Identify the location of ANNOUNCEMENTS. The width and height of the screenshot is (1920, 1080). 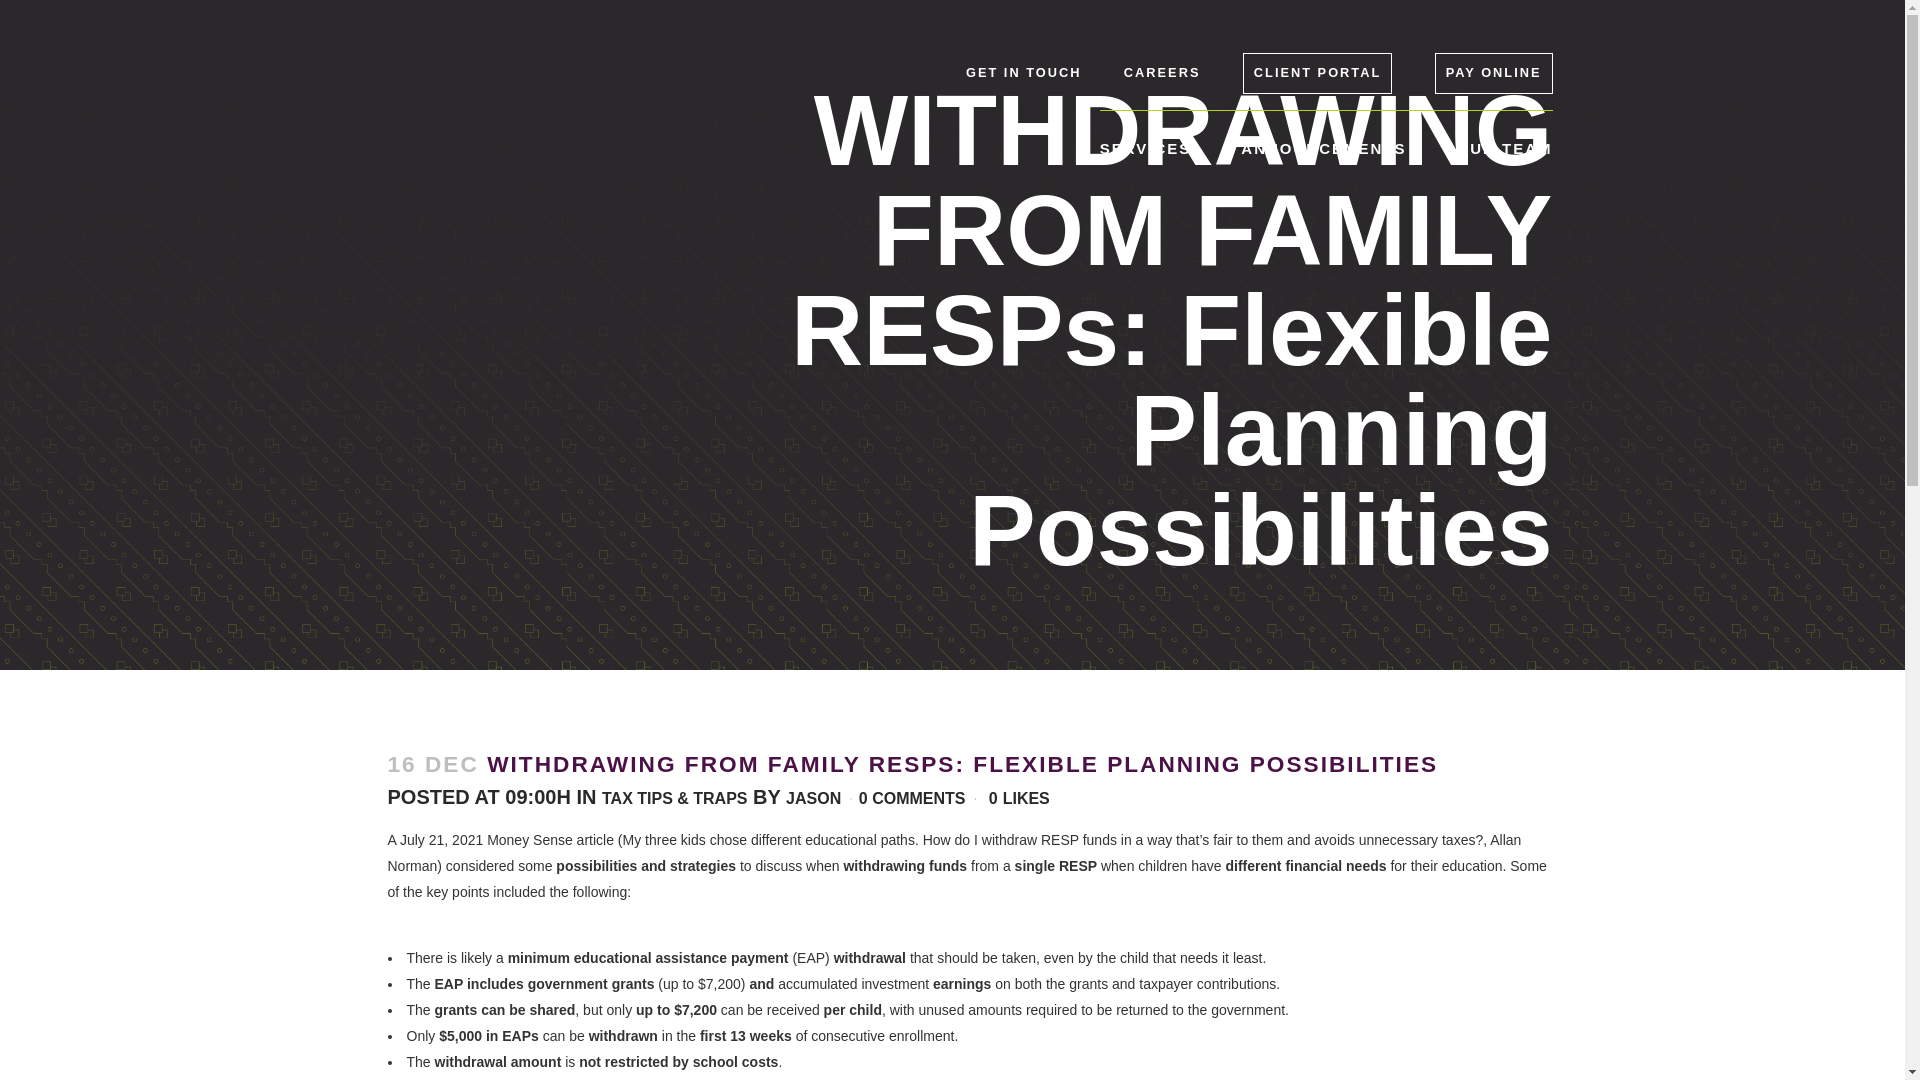
(1322, 148).